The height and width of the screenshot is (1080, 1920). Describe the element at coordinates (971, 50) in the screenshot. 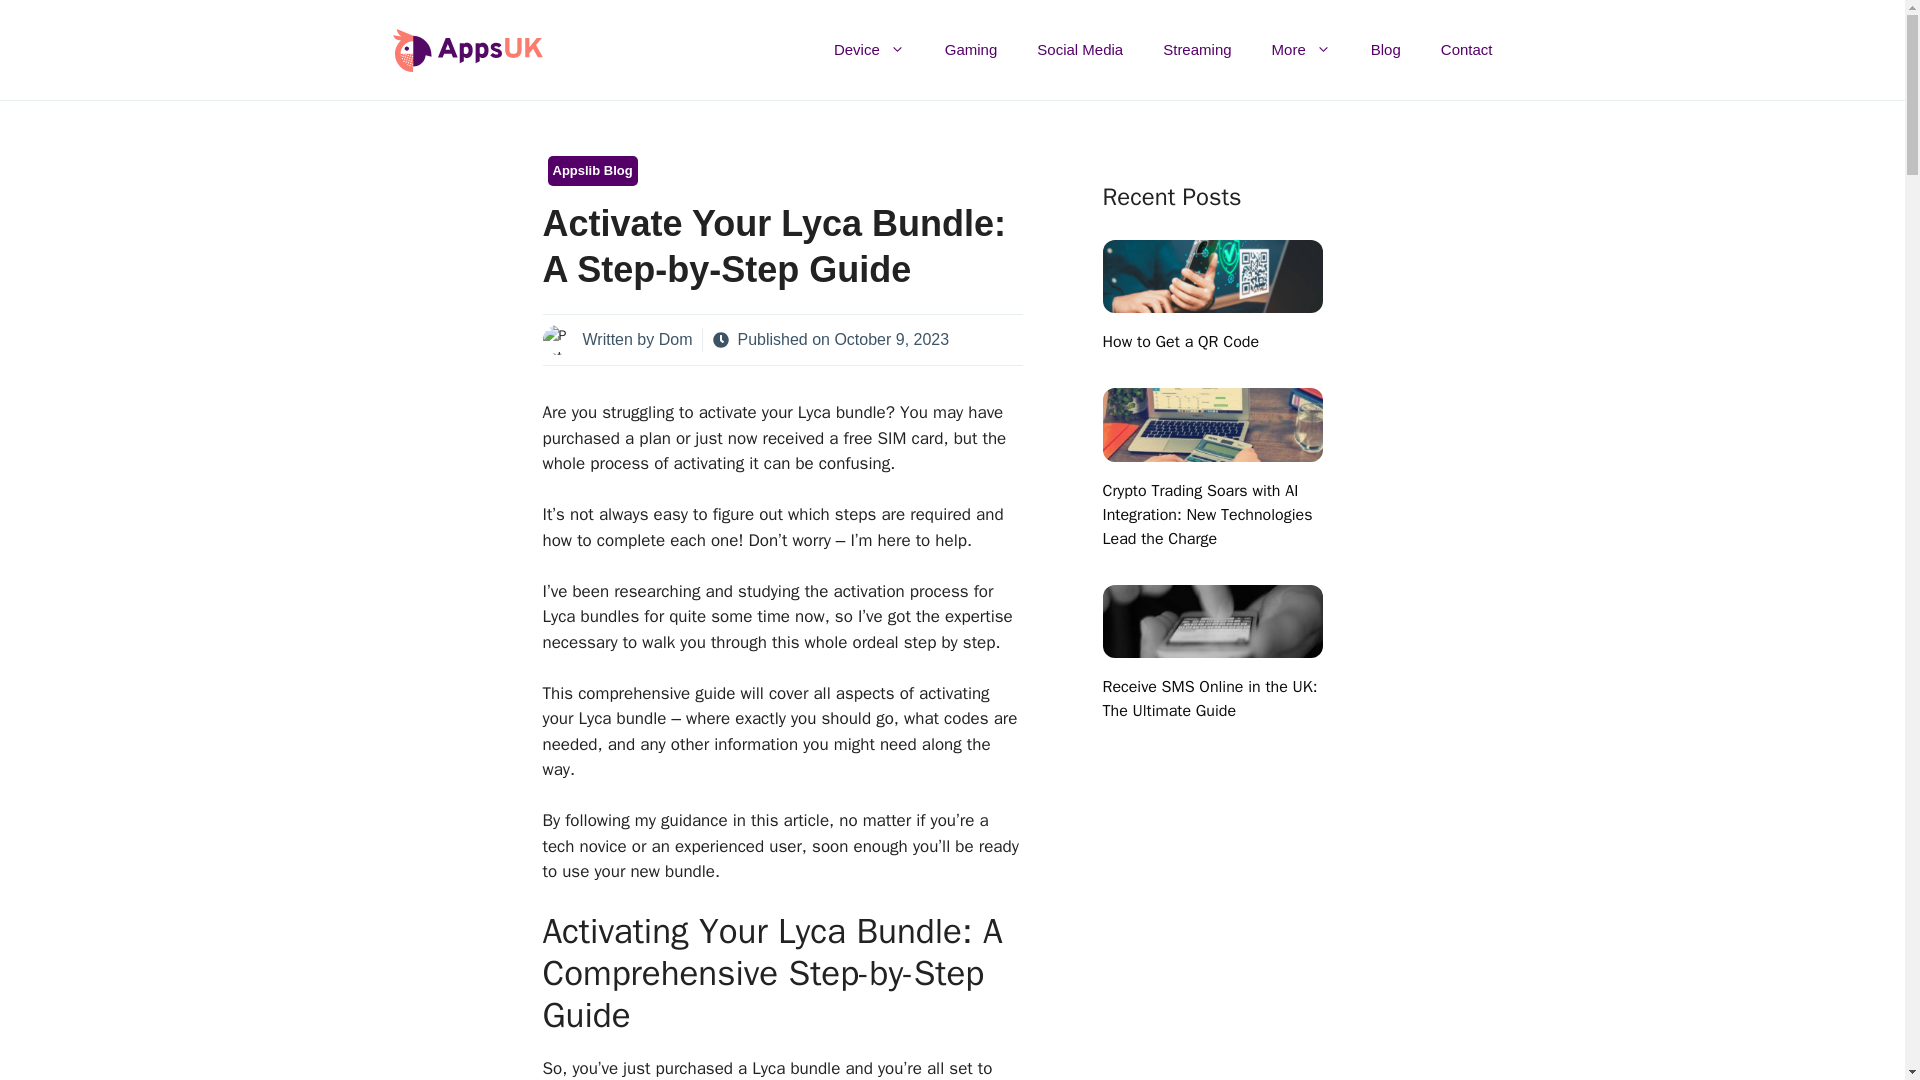

I see `Gaming` at that location.